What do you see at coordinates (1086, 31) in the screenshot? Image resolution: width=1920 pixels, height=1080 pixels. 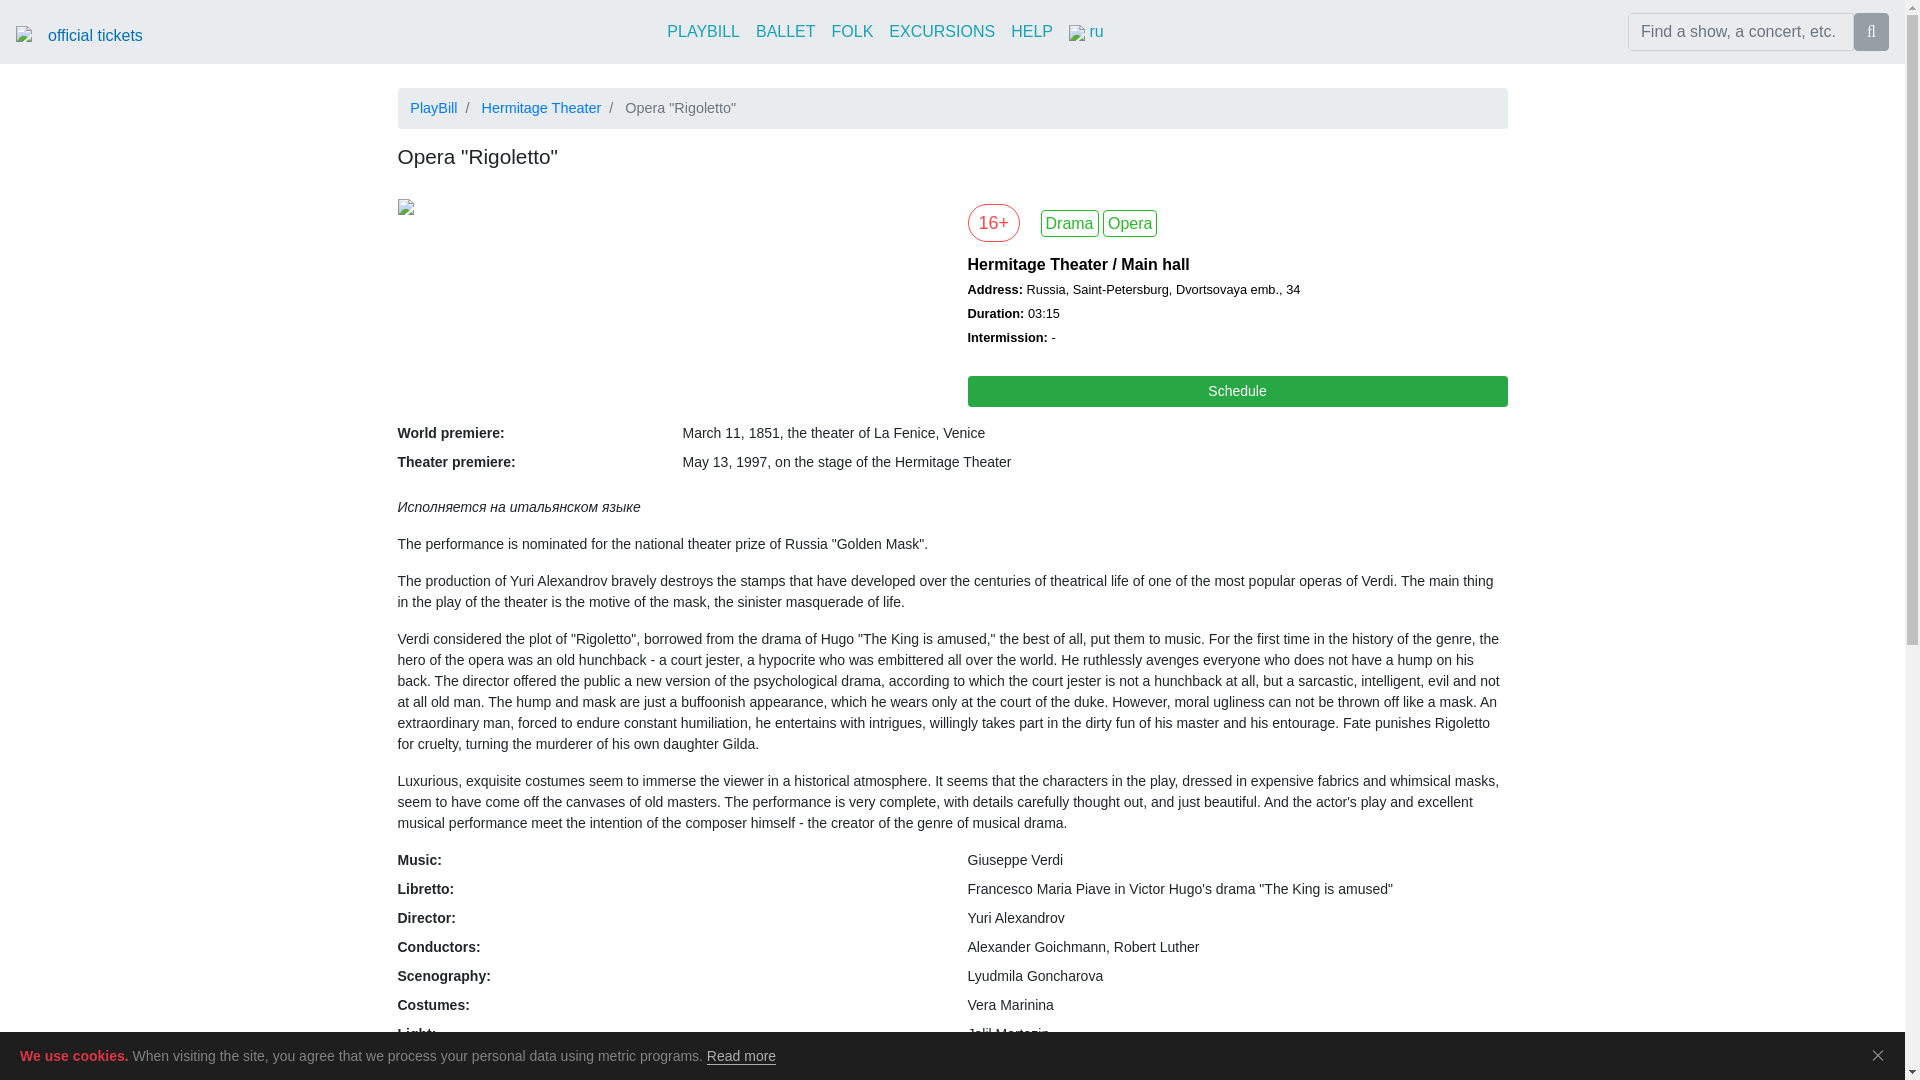 I see `ru` at bounding box center [1086, 31].